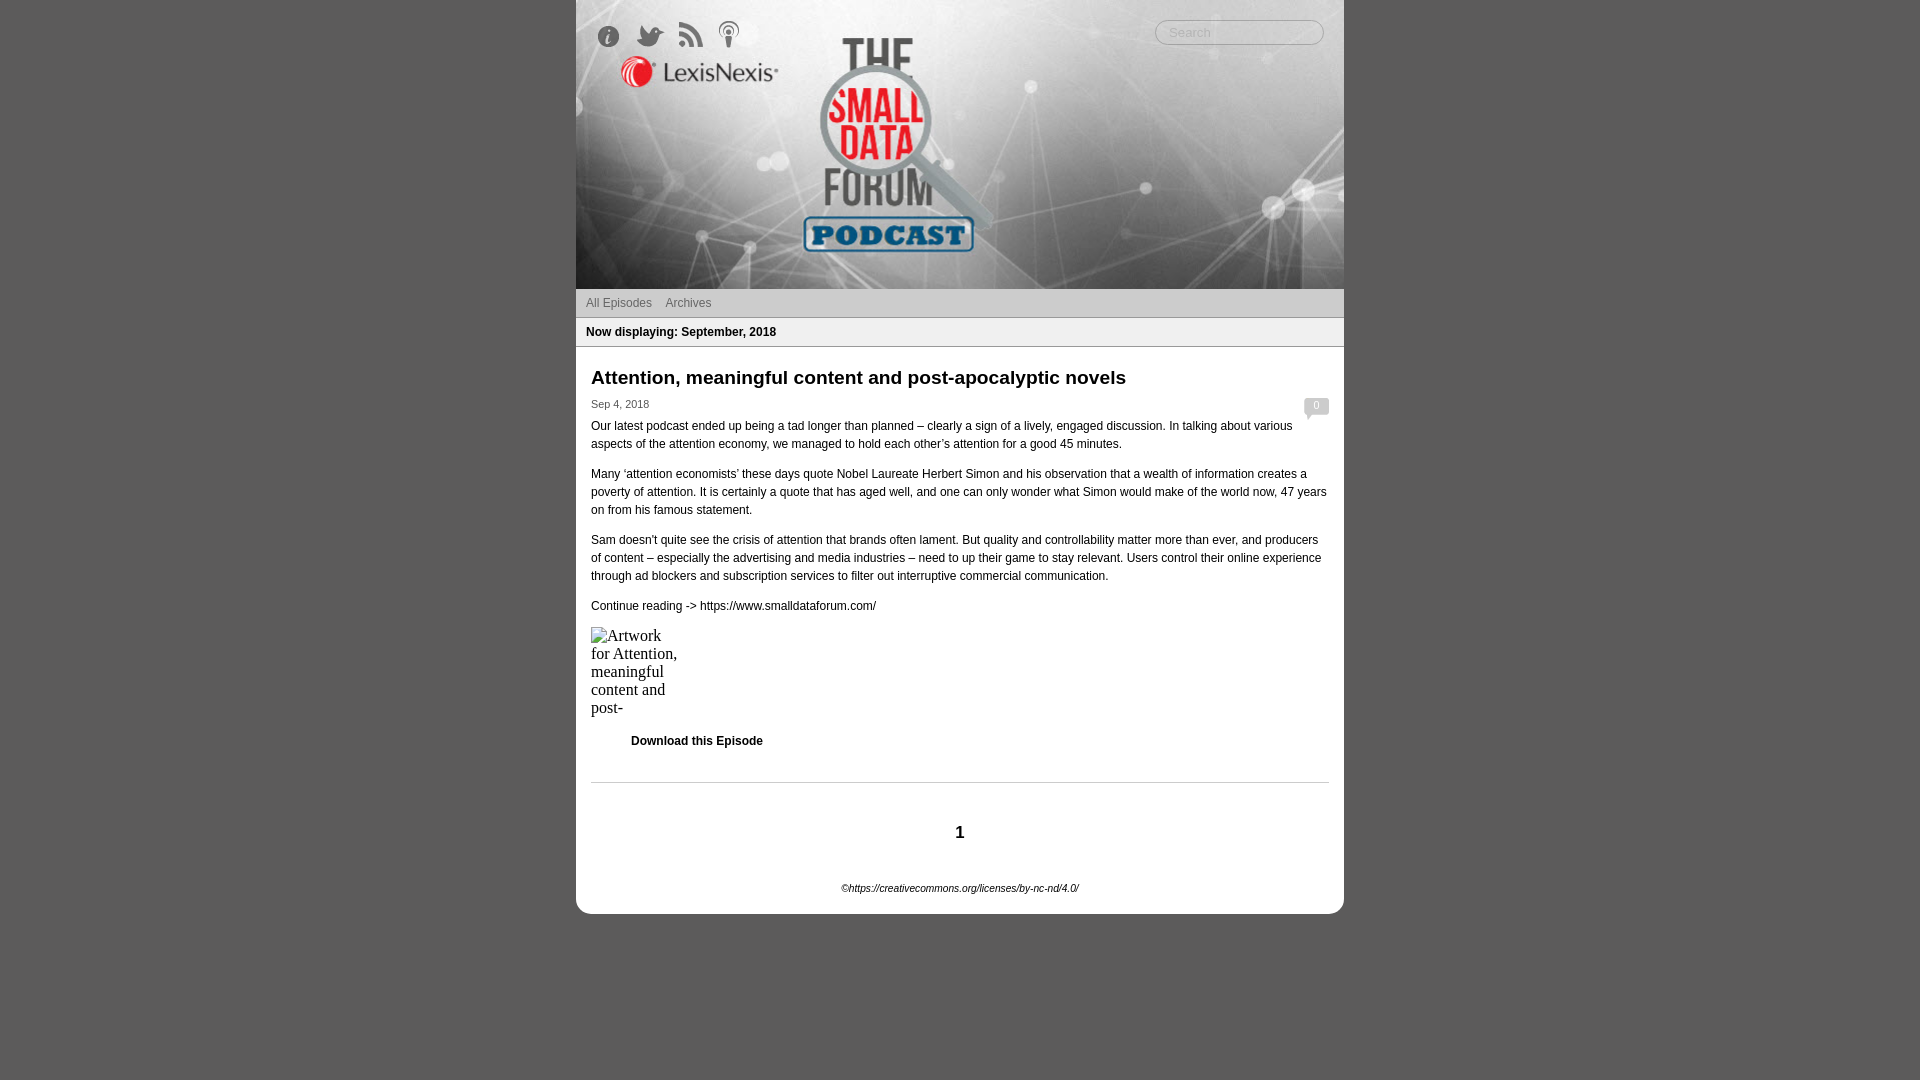 This screenshot has width=1920, height=1080. I want to click on RSS Feed, so click(696, 35).